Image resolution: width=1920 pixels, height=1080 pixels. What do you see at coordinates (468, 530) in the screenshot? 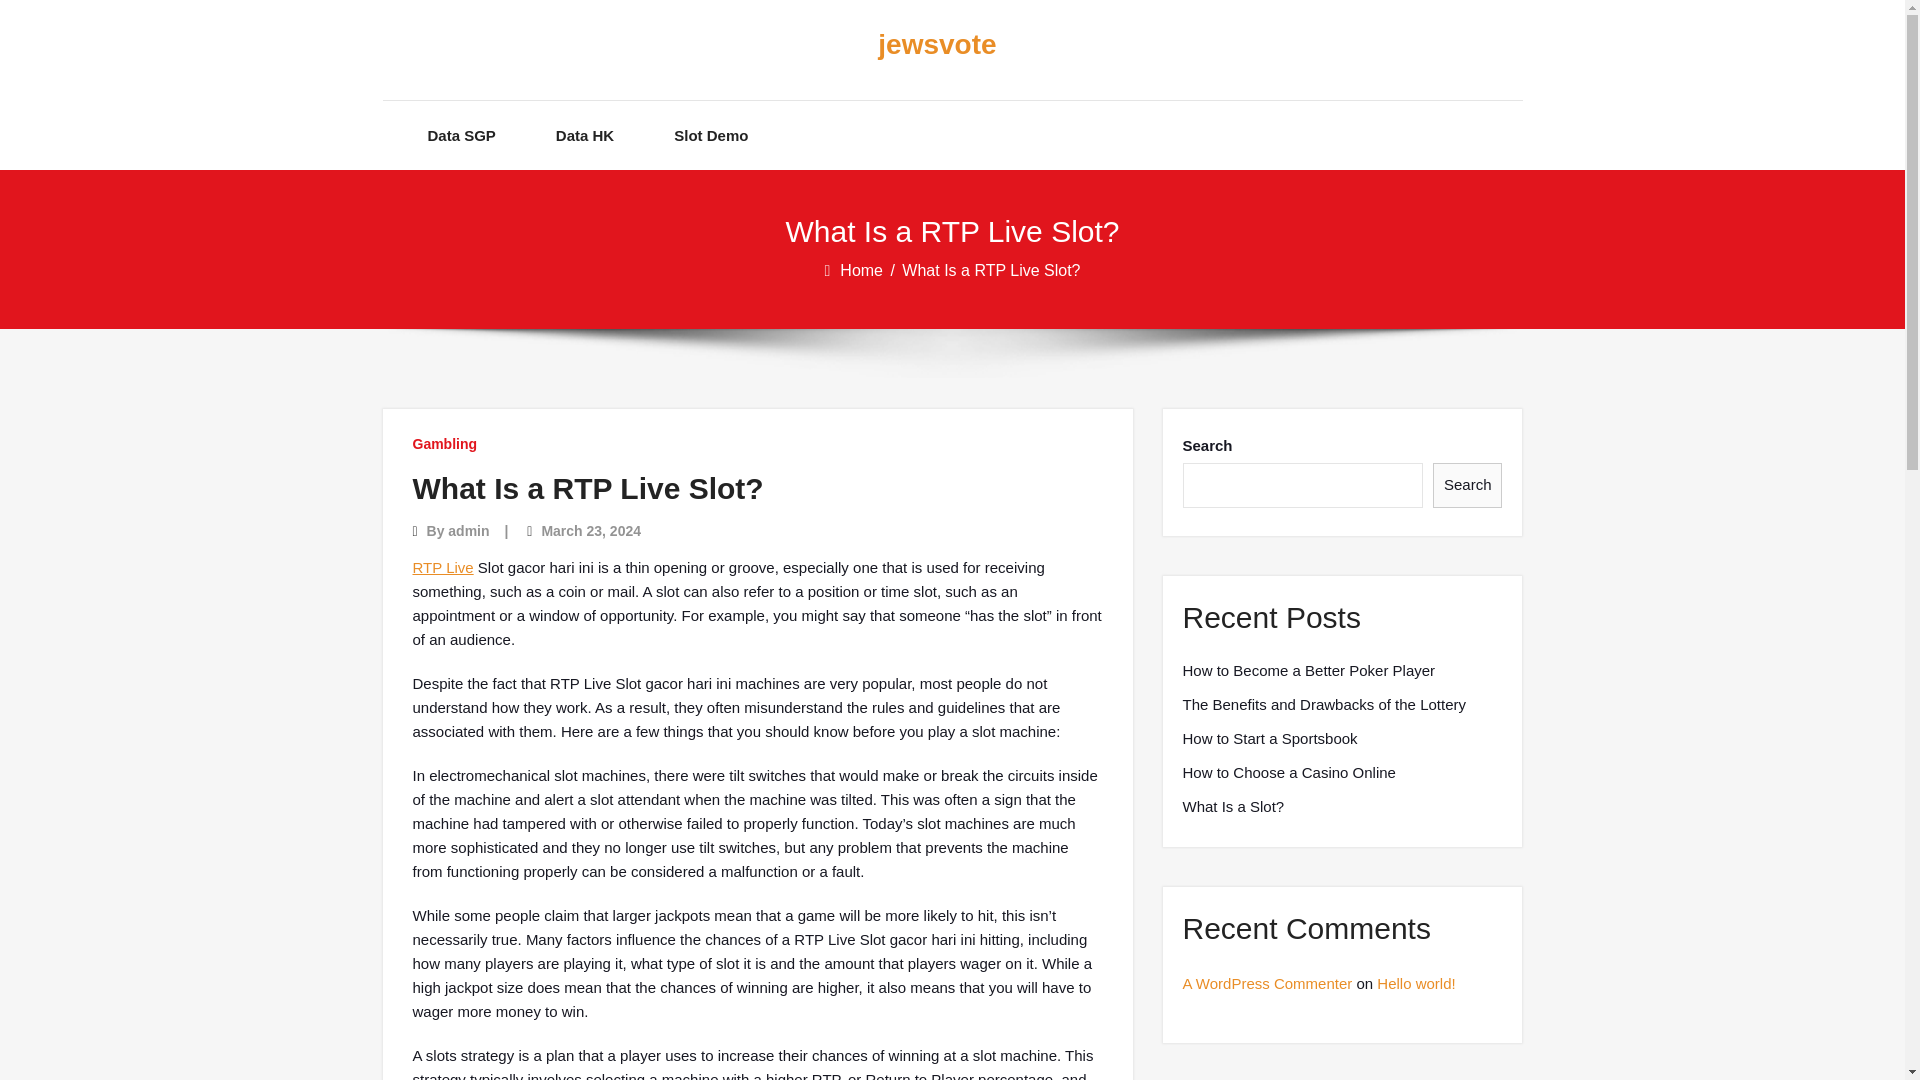
I see `admin` at bounding box center [468, 530].